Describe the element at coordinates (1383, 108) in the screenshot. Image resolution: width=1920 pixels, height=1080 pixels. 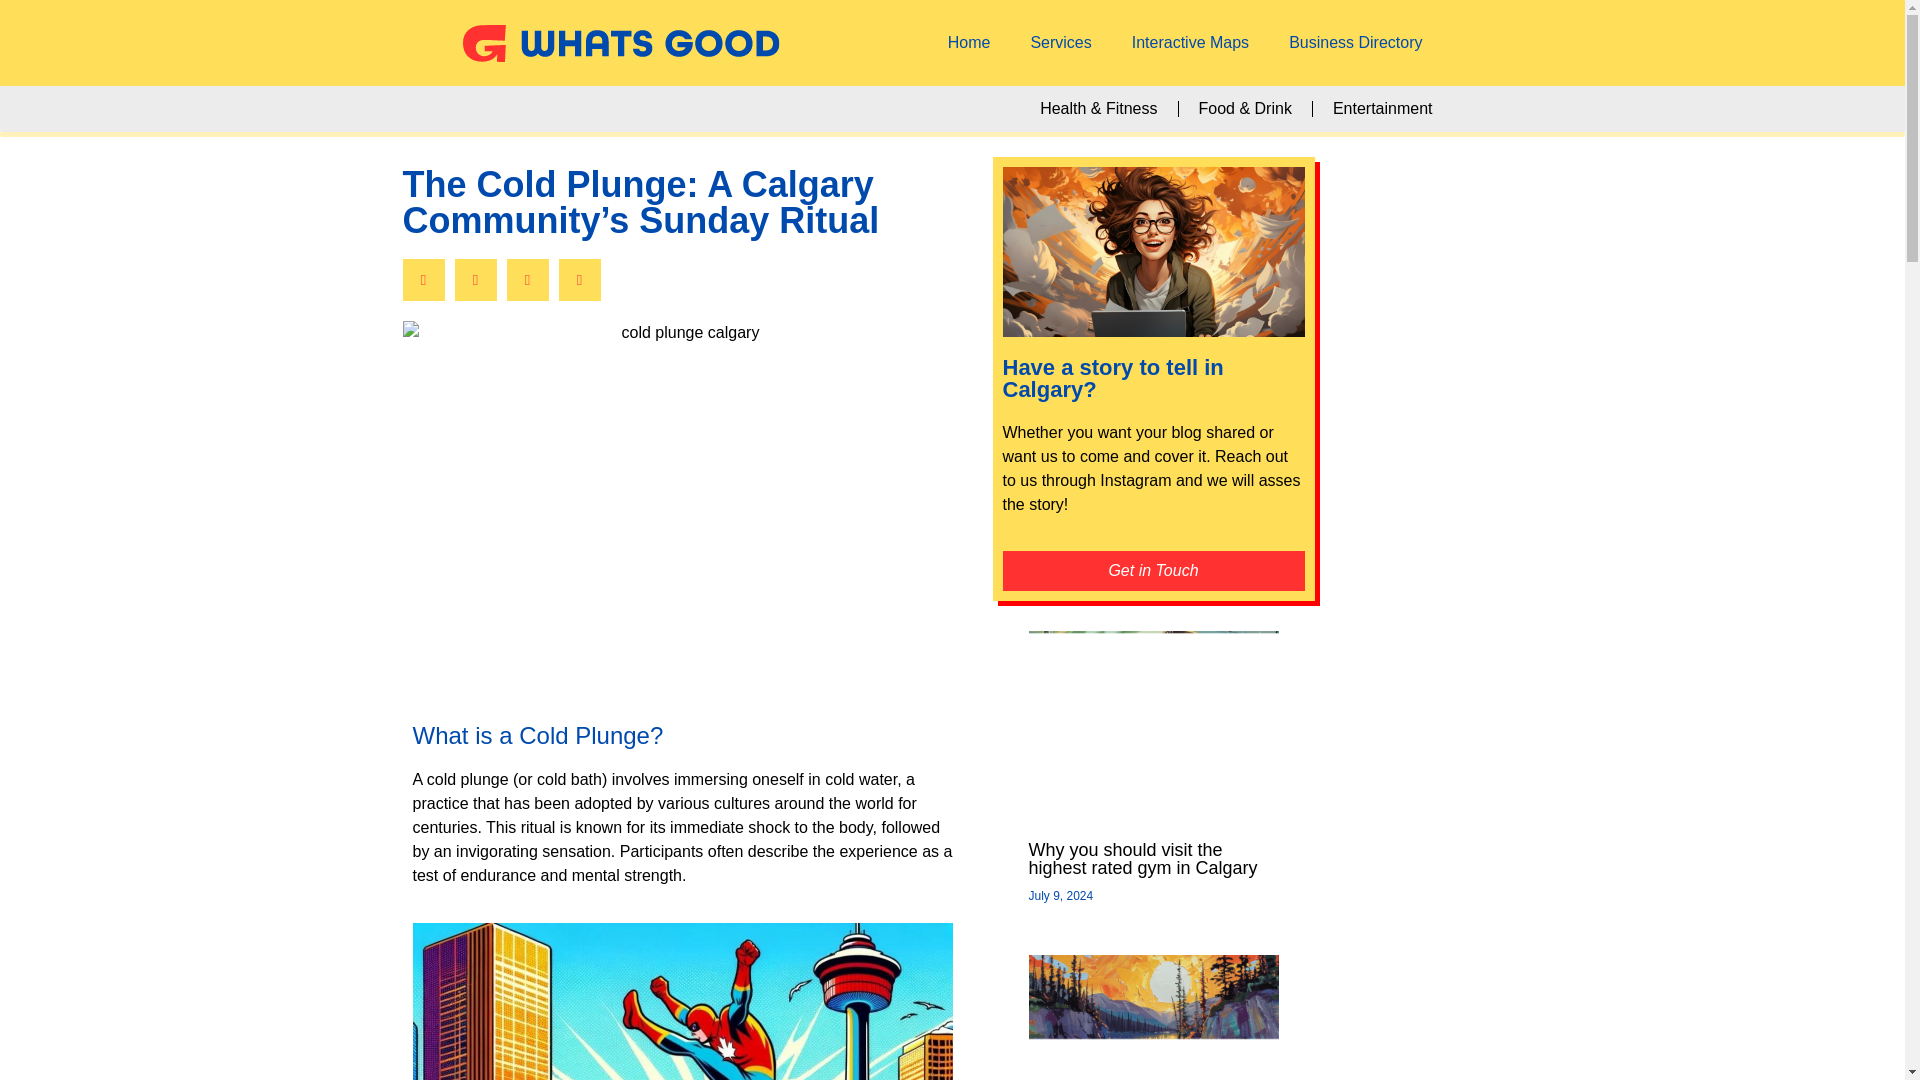
I see `Entertainment` at that location.